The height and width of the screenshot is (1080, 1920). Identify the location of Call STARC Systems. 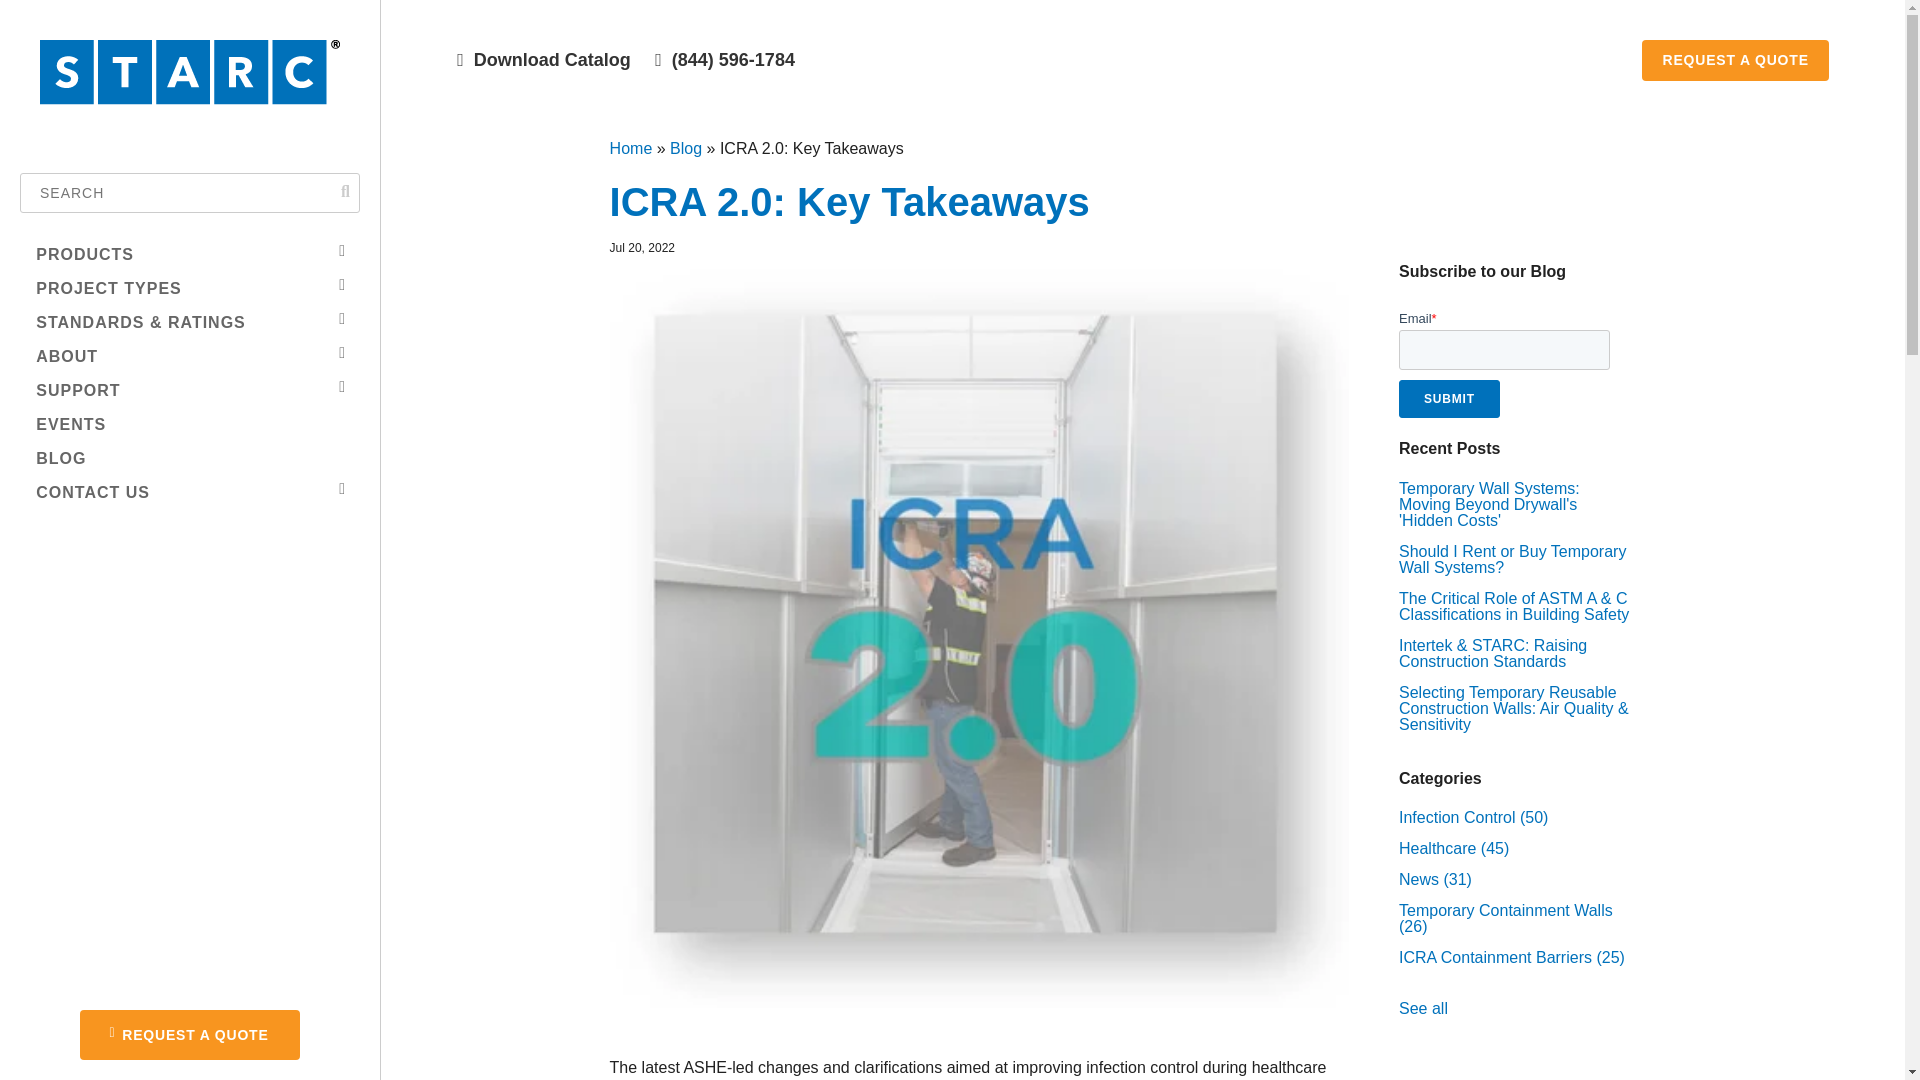
(724, 60).